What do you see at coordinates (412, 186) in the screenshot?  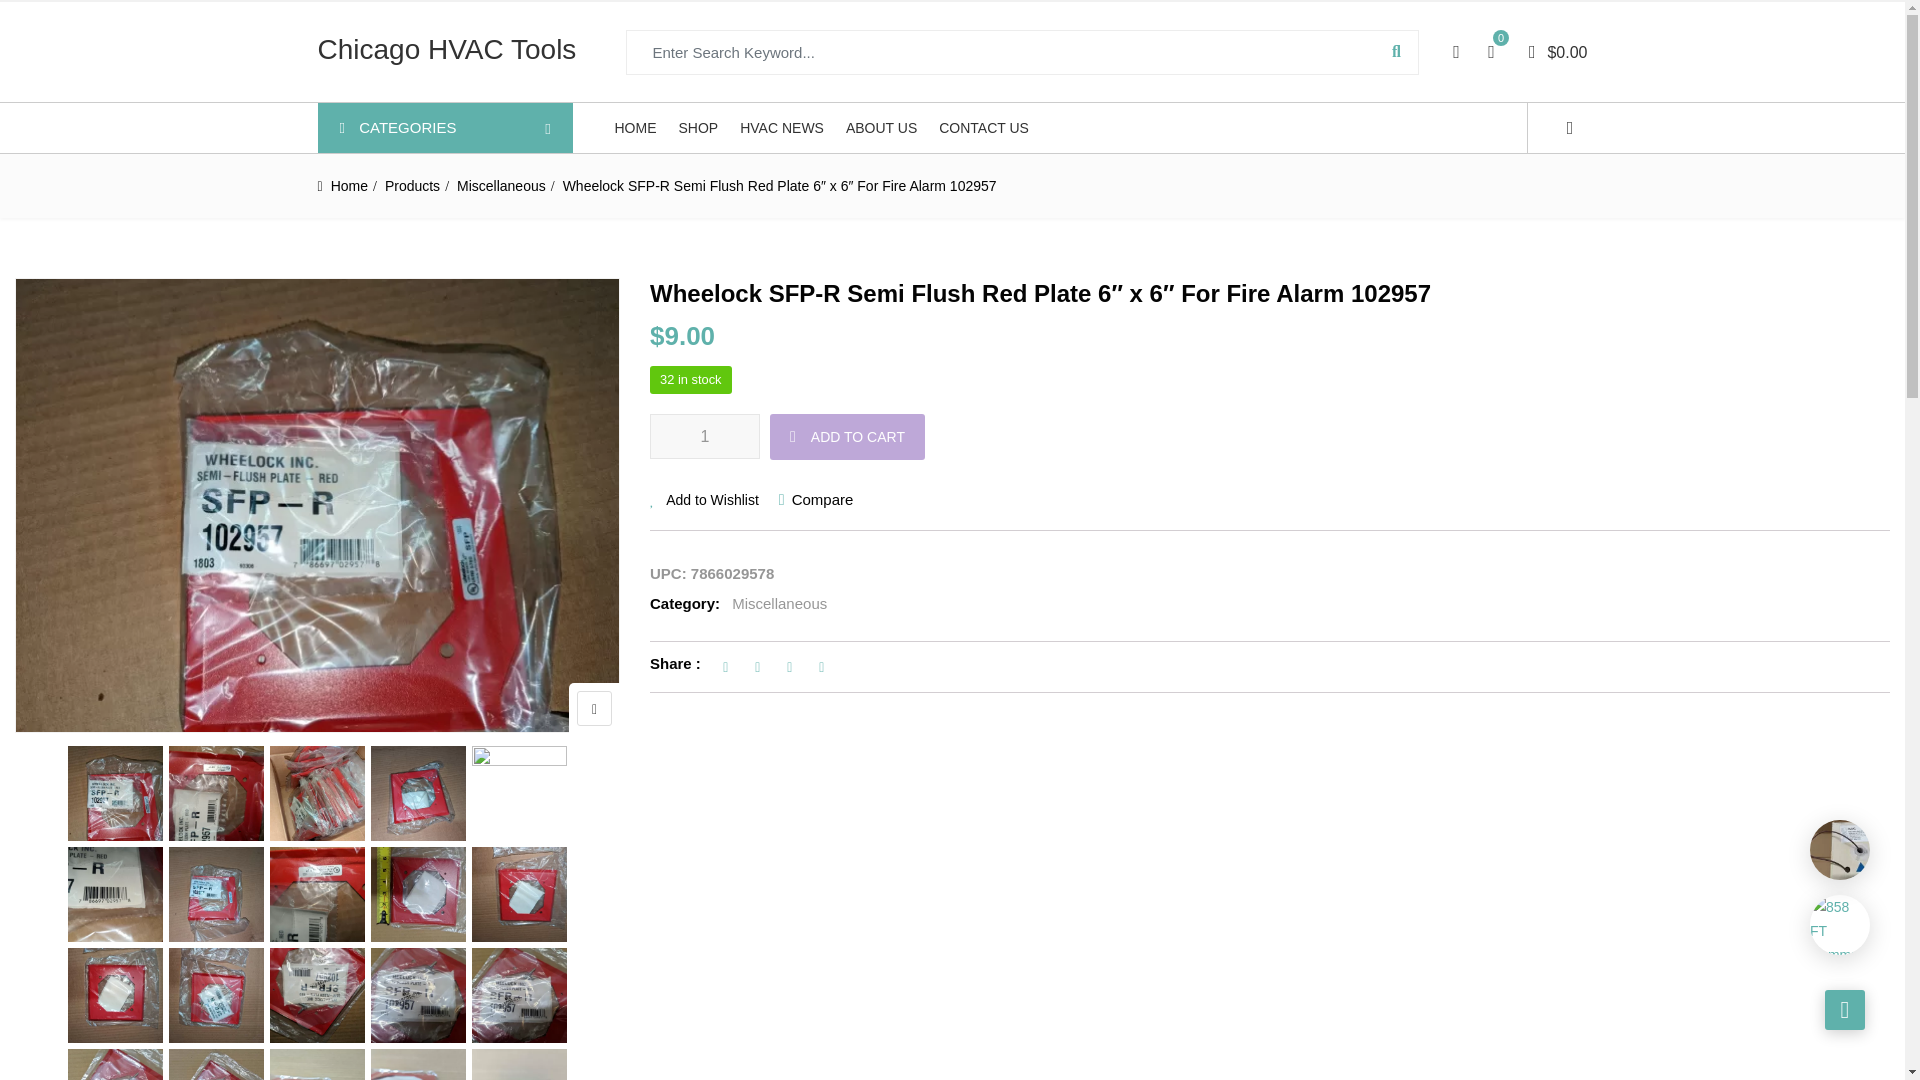 I see `Products` at bounding box center [412, 186].